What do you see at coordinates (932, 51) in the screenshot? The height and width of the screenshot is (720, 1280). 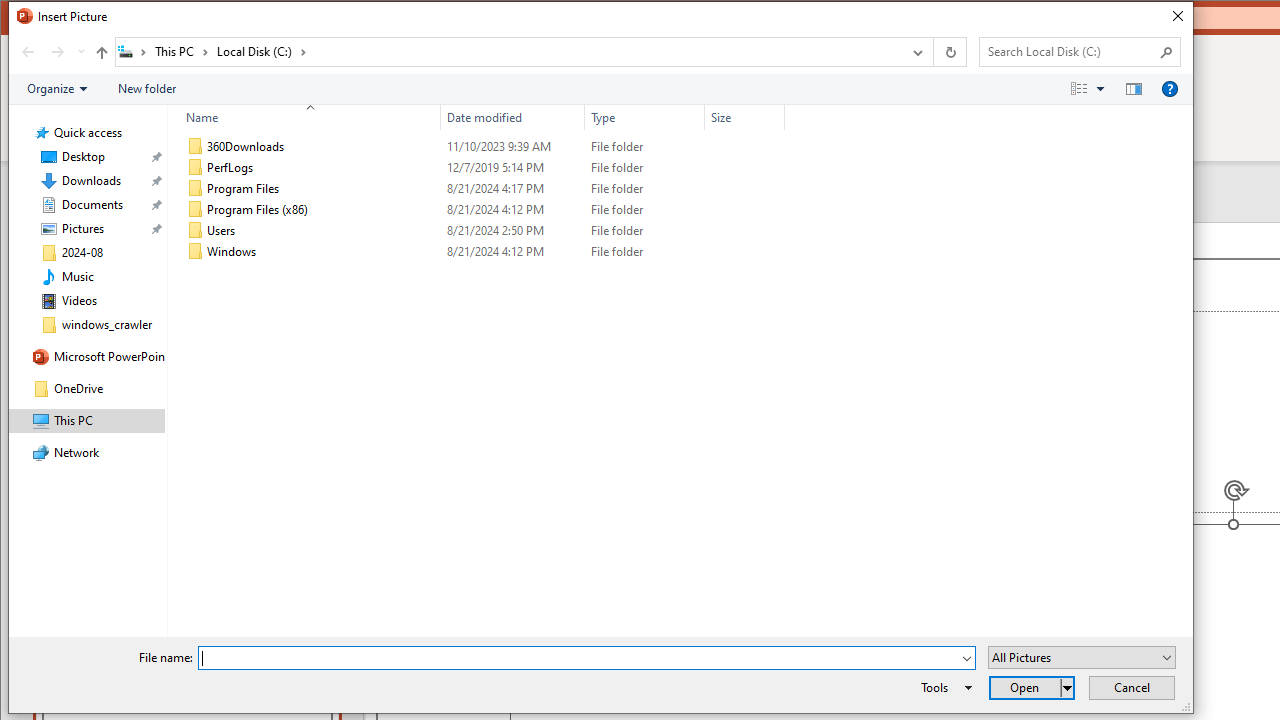 I see `Address band toolbar` at bounding box center [932, 51].